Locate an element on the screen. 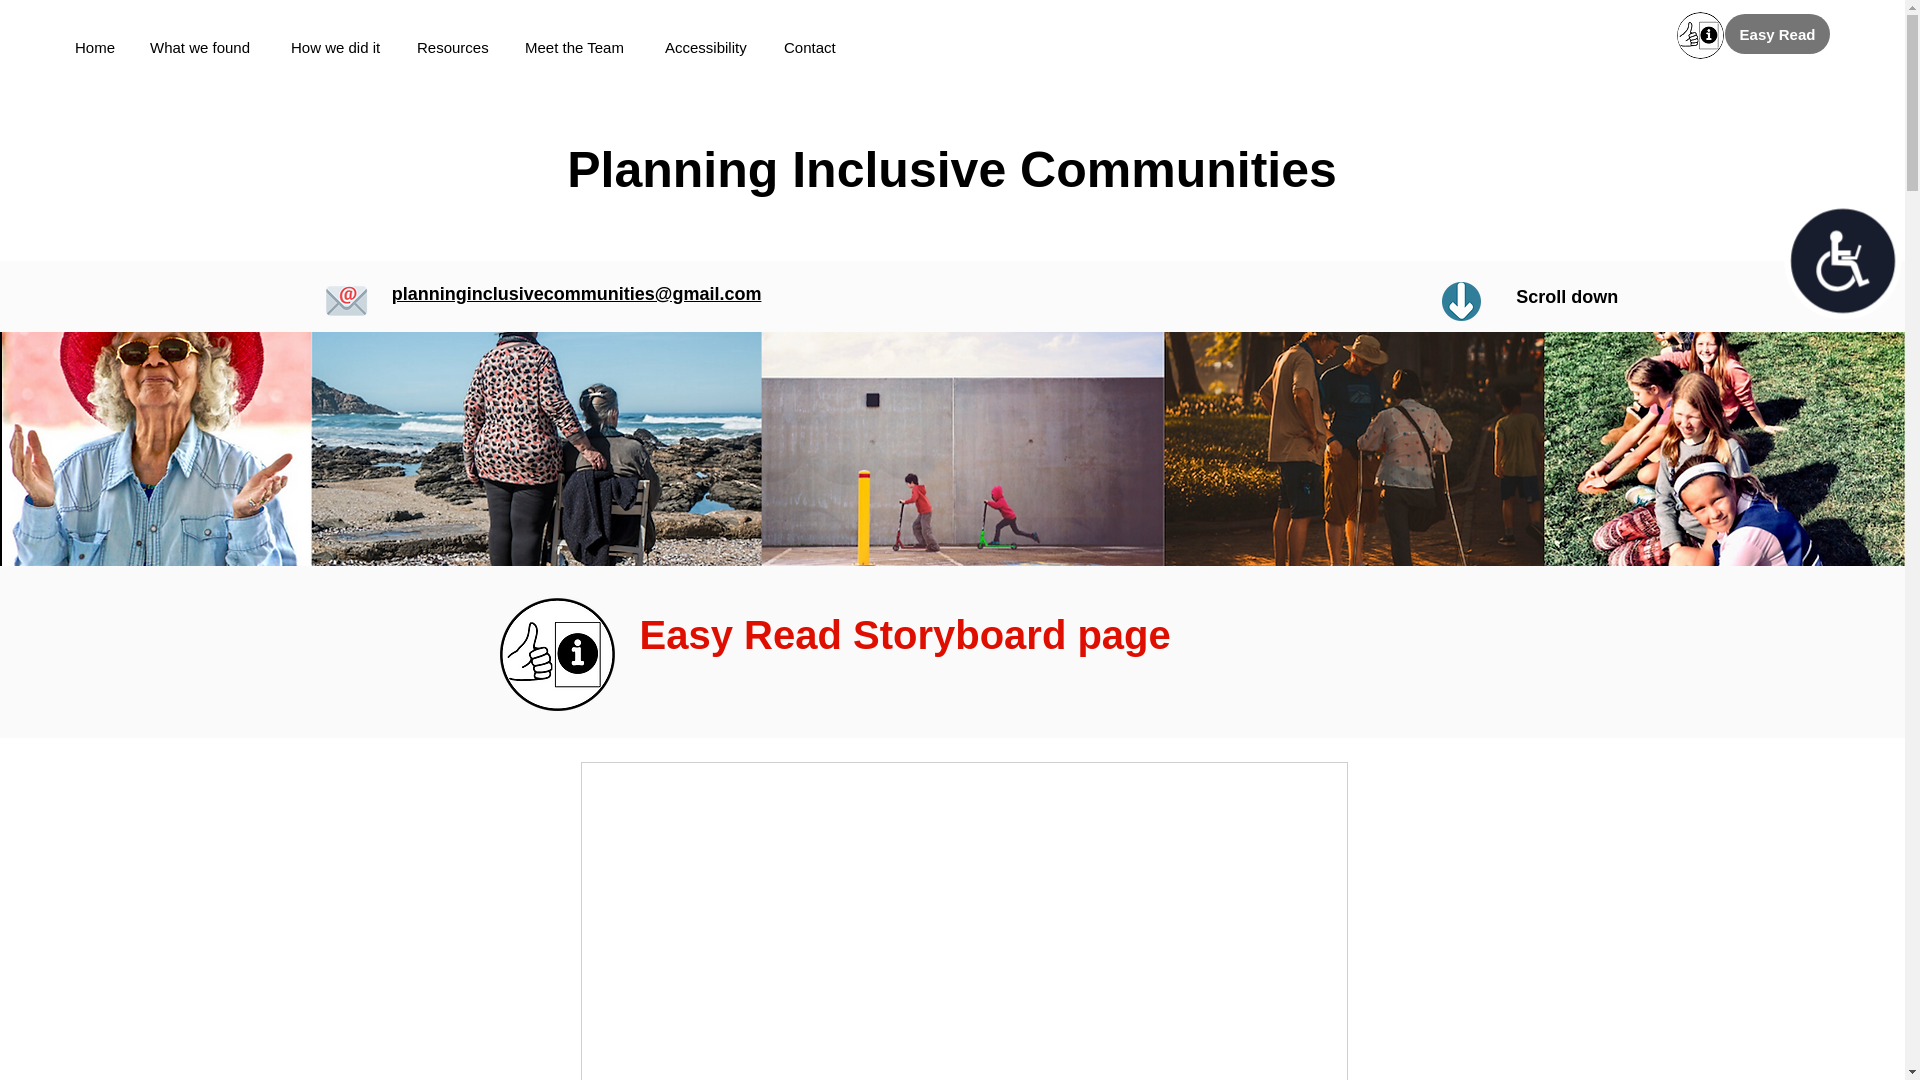 The image size is (1920, 1080). Accessibility is located at coordinates (714, 48).